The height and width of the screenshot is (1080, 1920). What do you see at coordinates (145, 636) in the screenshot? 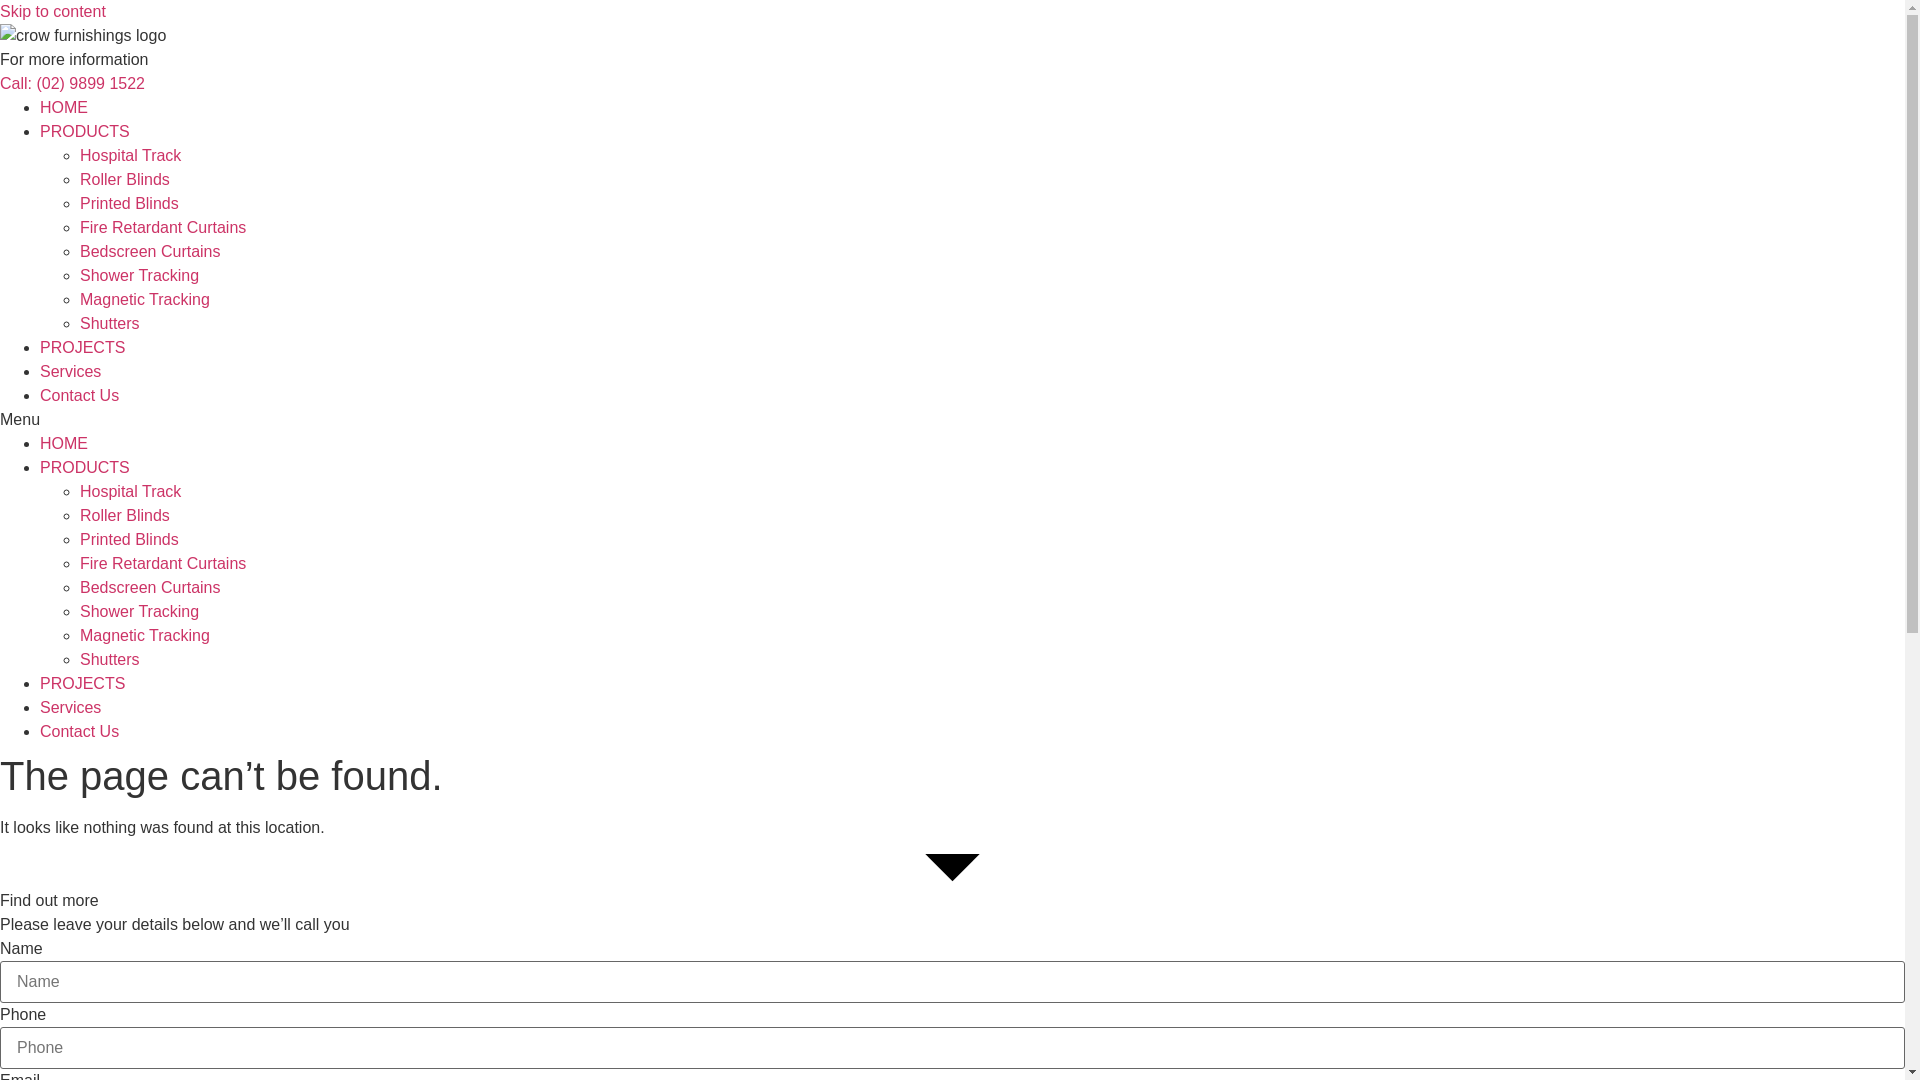
I see `Magnetic Tracking` at bounding box center [145, 636].